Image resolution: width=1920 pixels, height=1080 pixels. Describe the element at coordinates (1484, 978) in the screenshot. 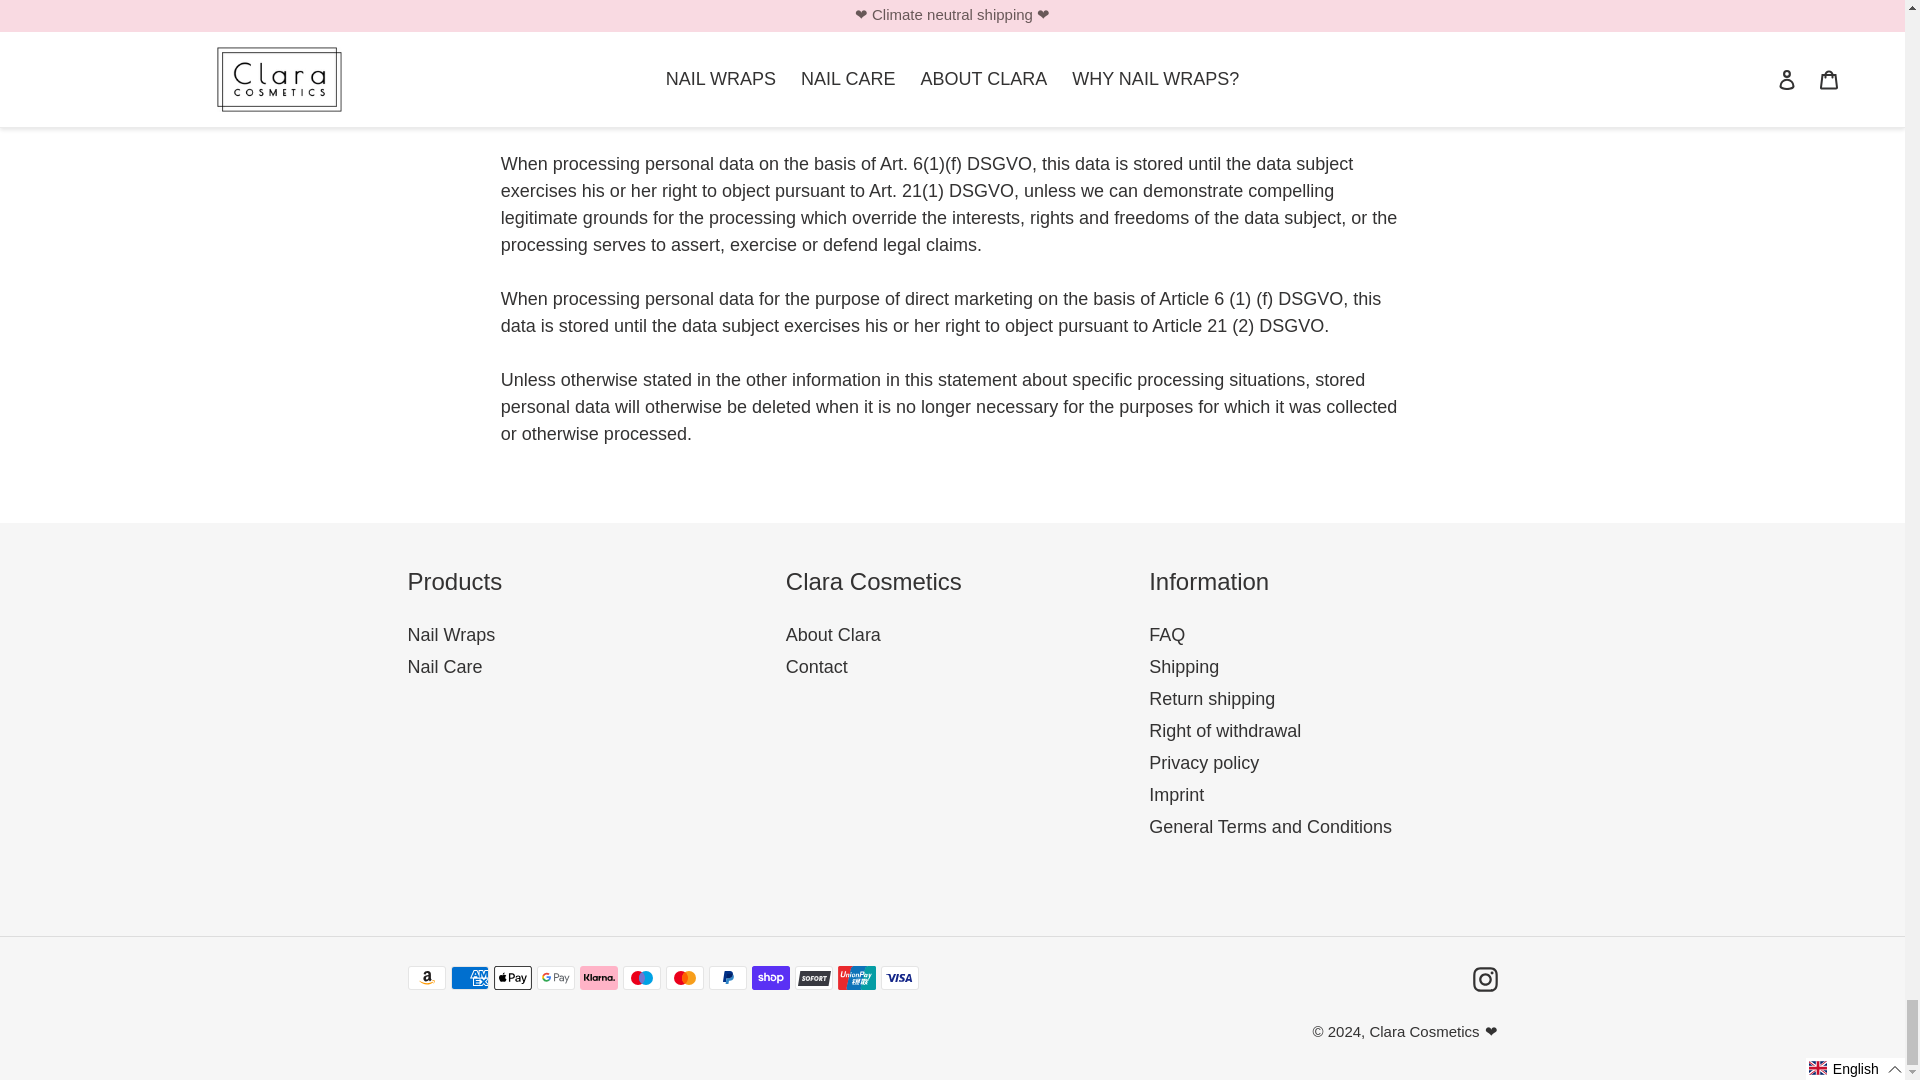

I see `Instagram` at that location.